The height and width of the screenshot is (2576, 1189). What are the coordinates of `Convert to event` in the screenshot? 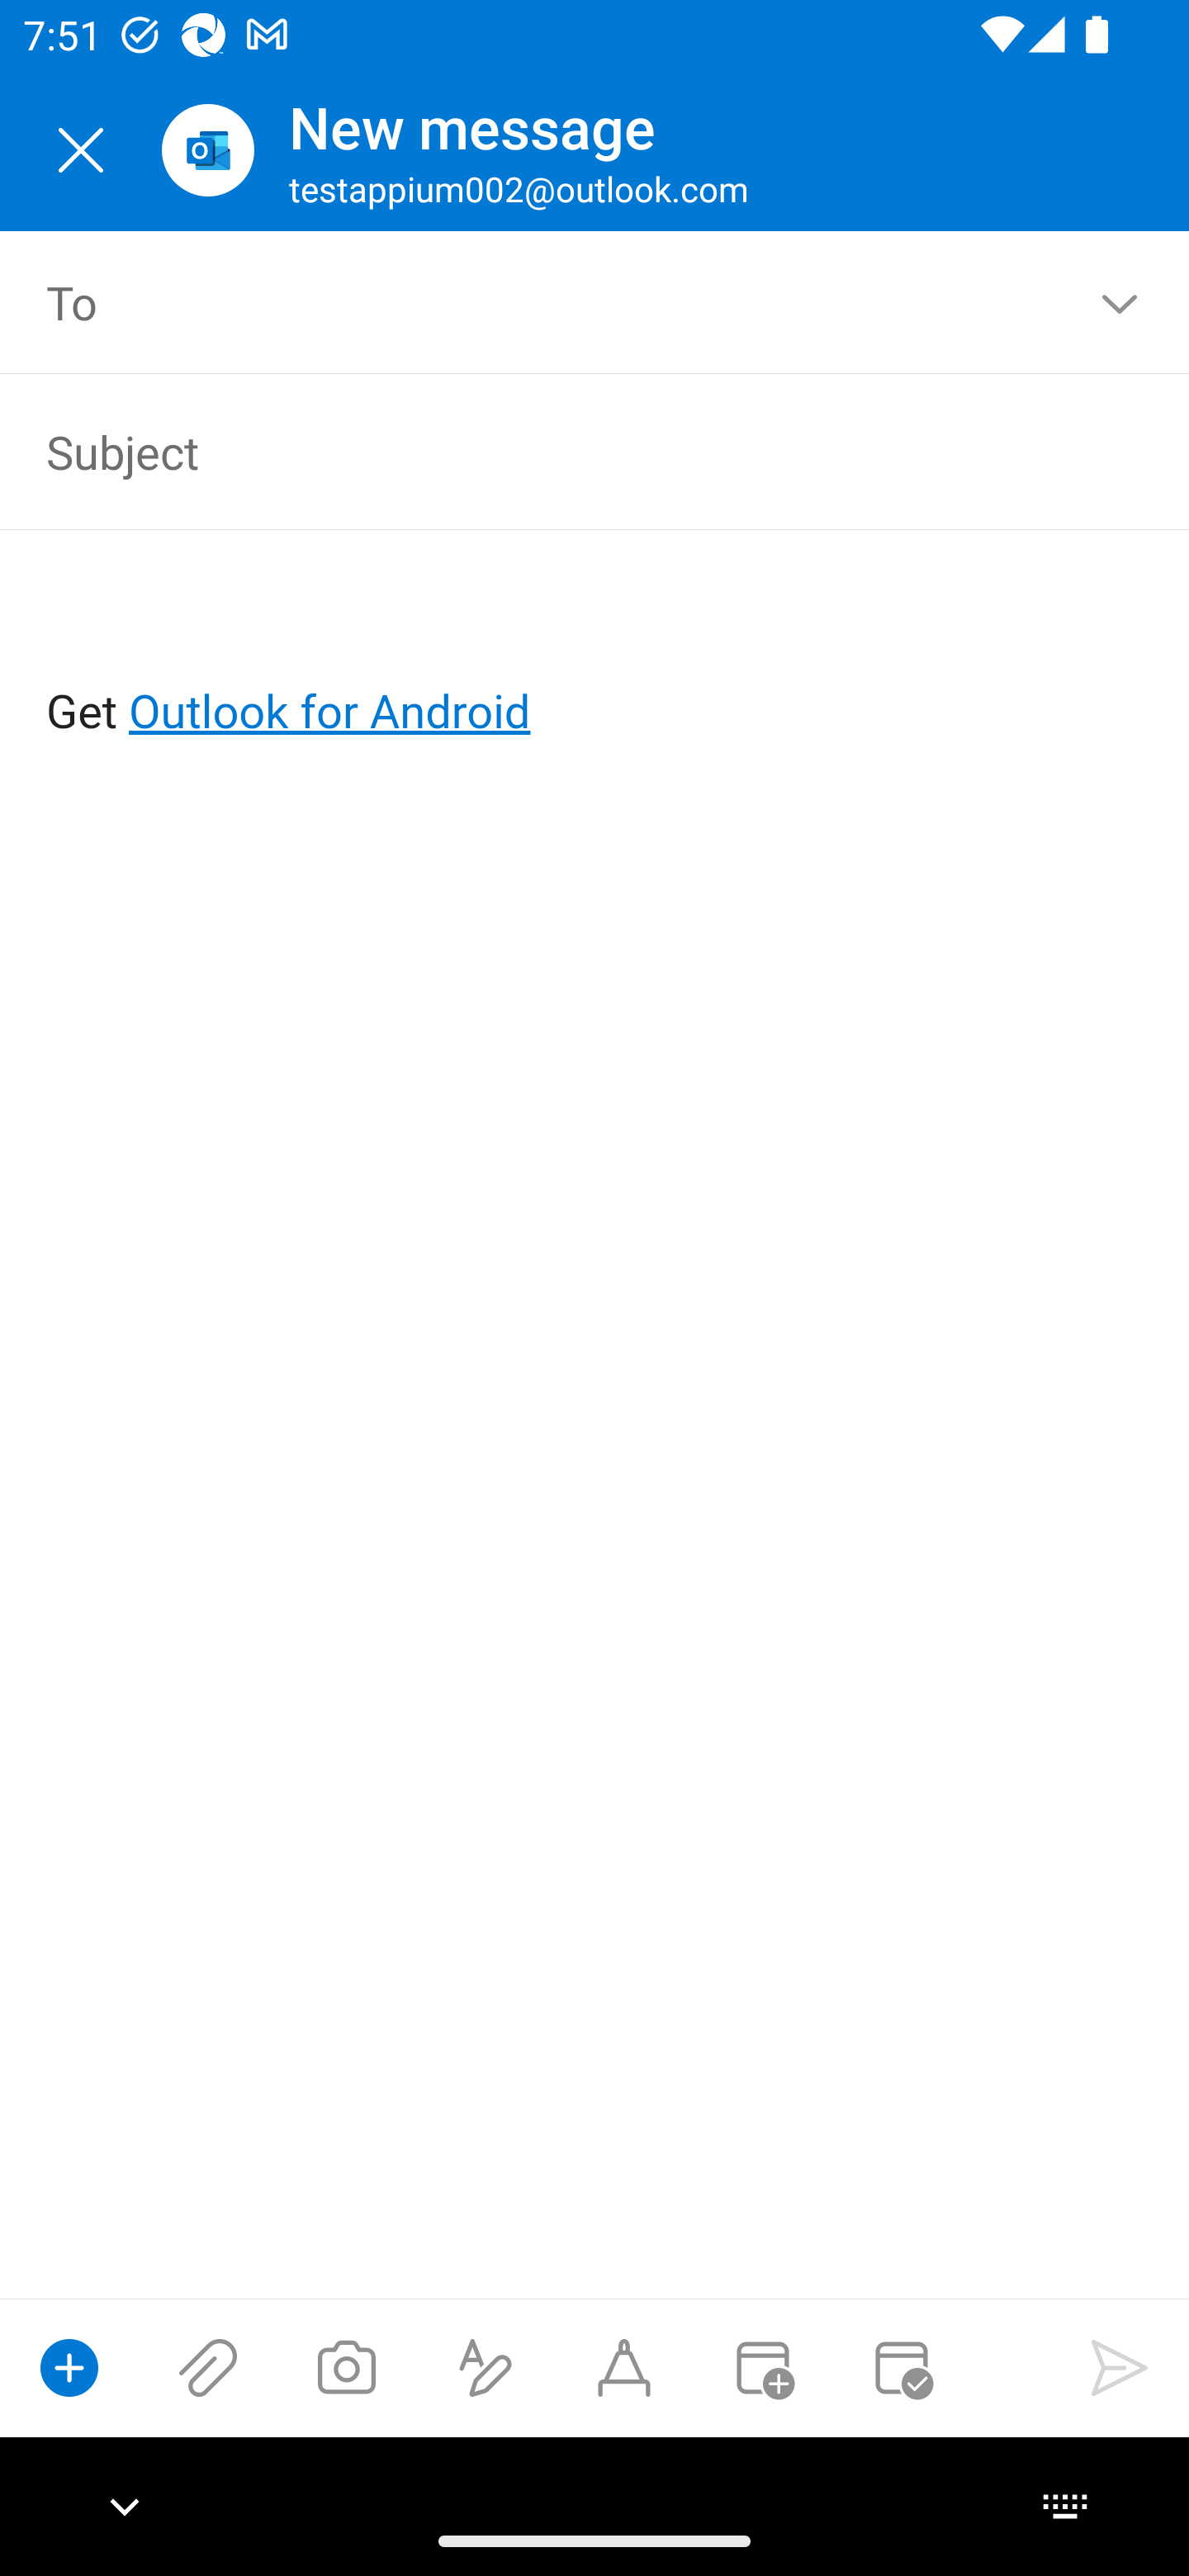 It's located at (762, 2367).